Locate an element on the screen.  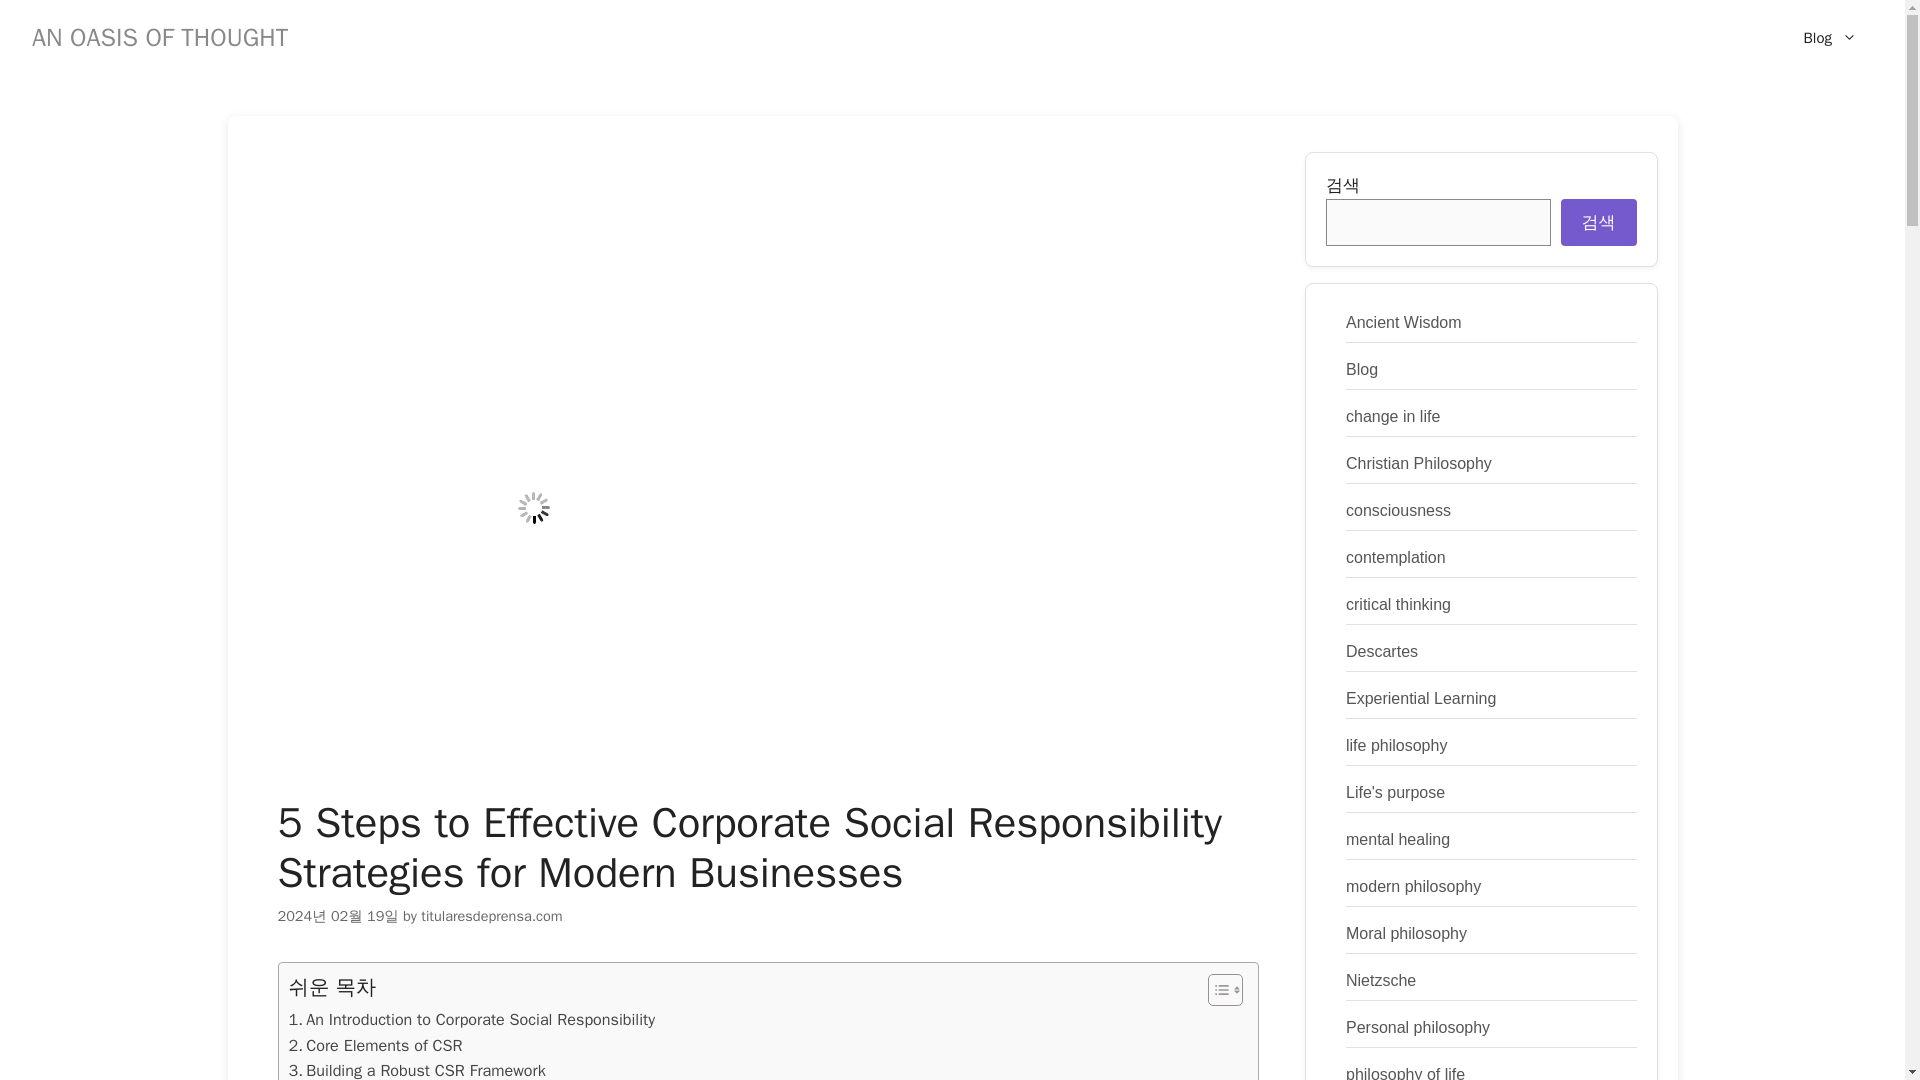
Blog is located at coordinates (1830, 38).